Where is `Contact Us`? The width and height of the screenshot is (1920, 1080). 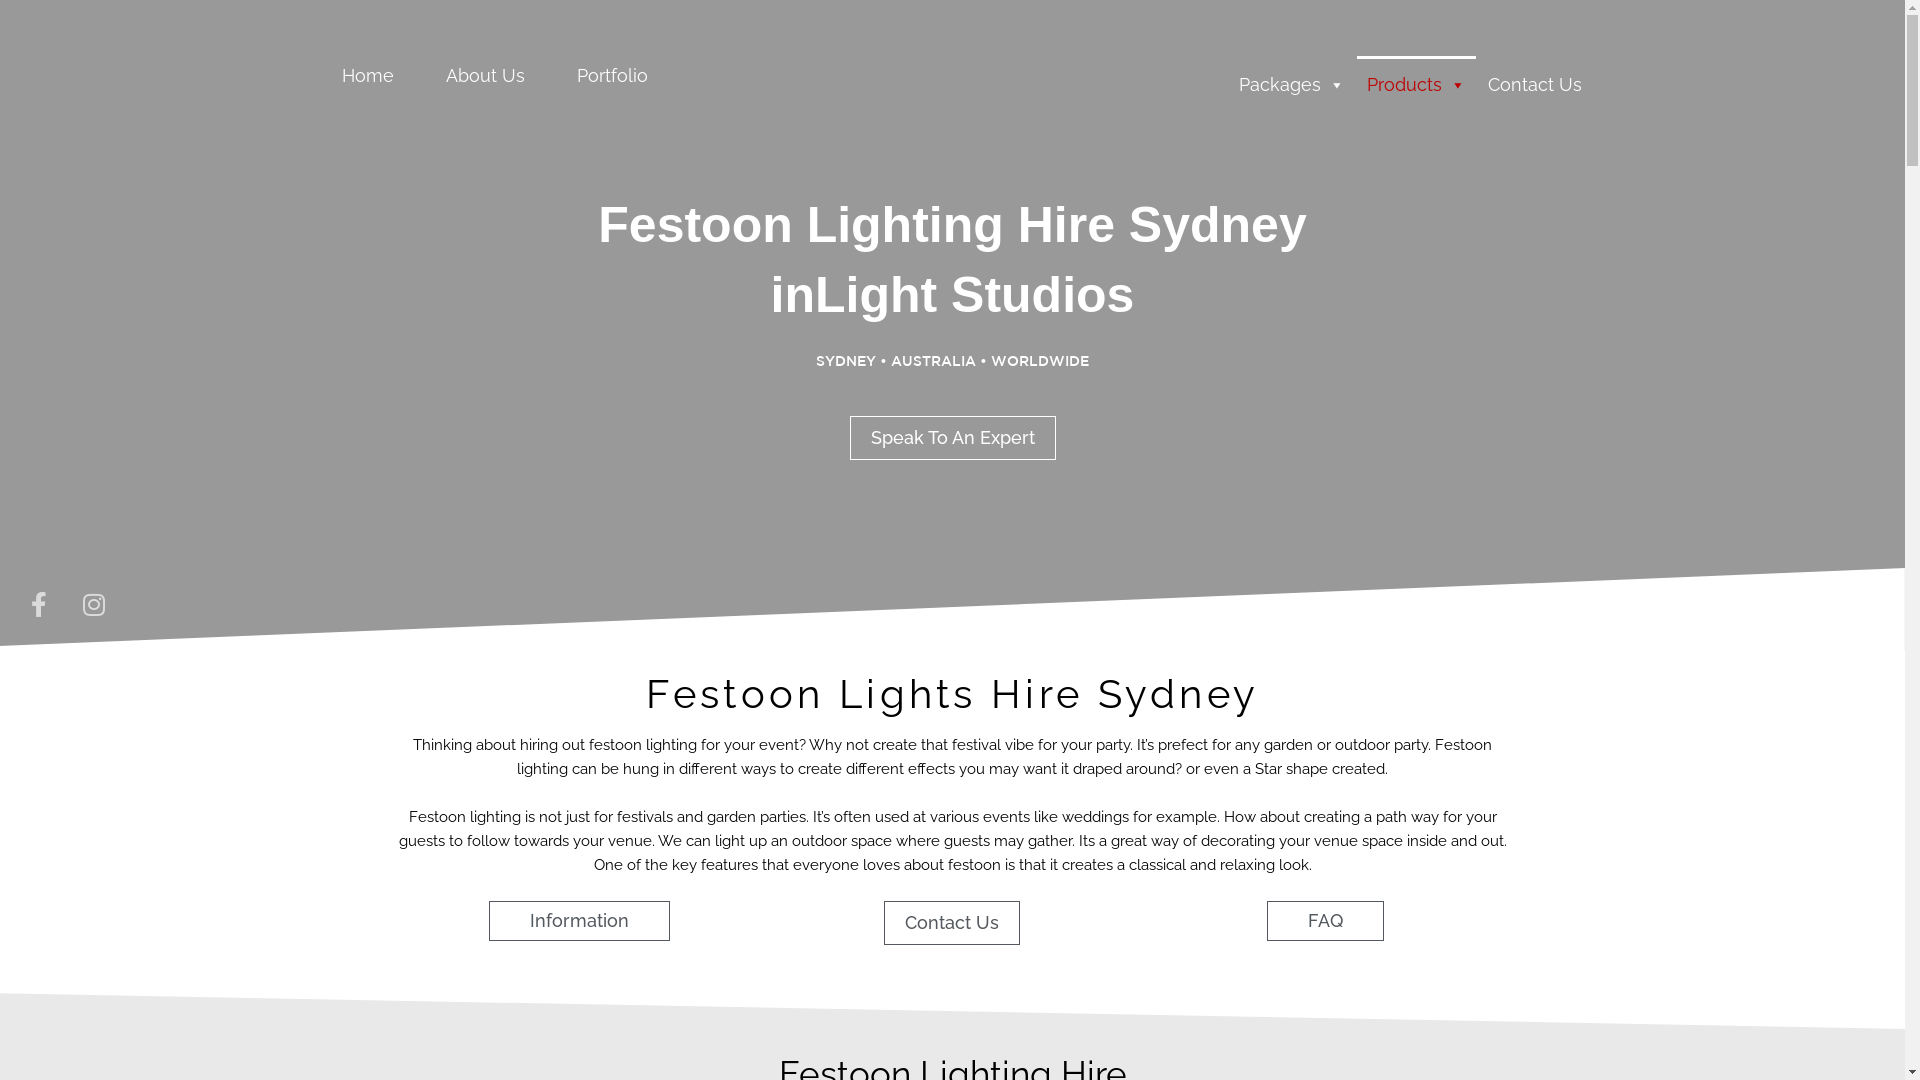 Contact Us is located at coordinates (1535, 76).